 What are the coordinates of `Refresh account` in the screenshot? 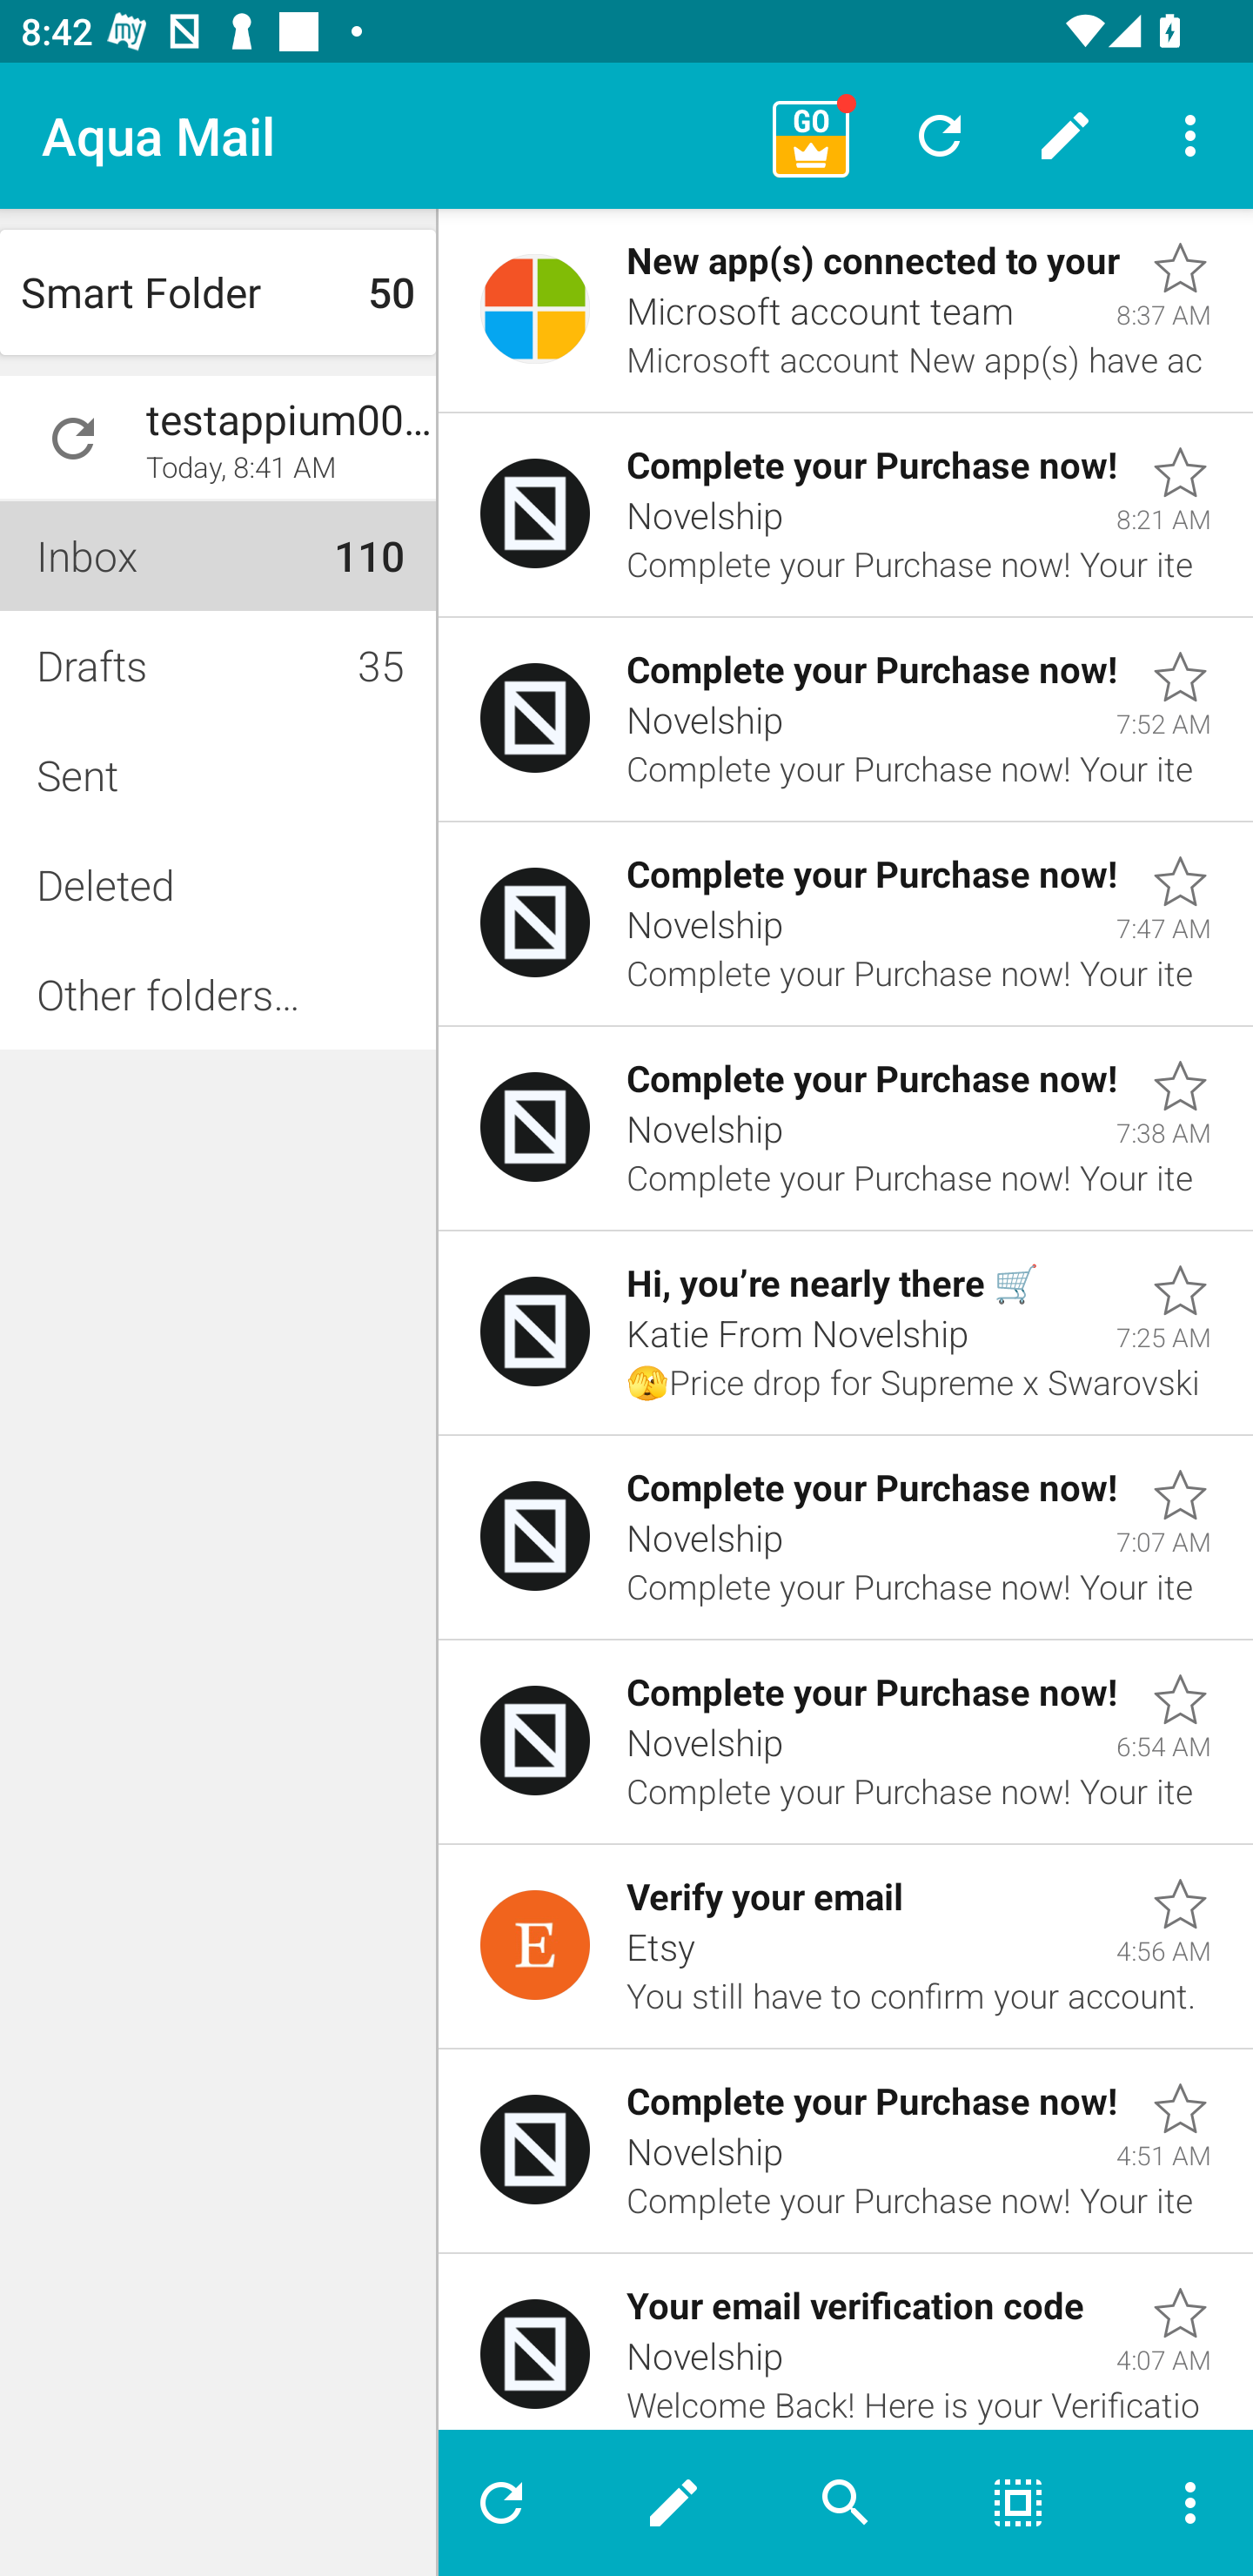 It's located at (73, 439).